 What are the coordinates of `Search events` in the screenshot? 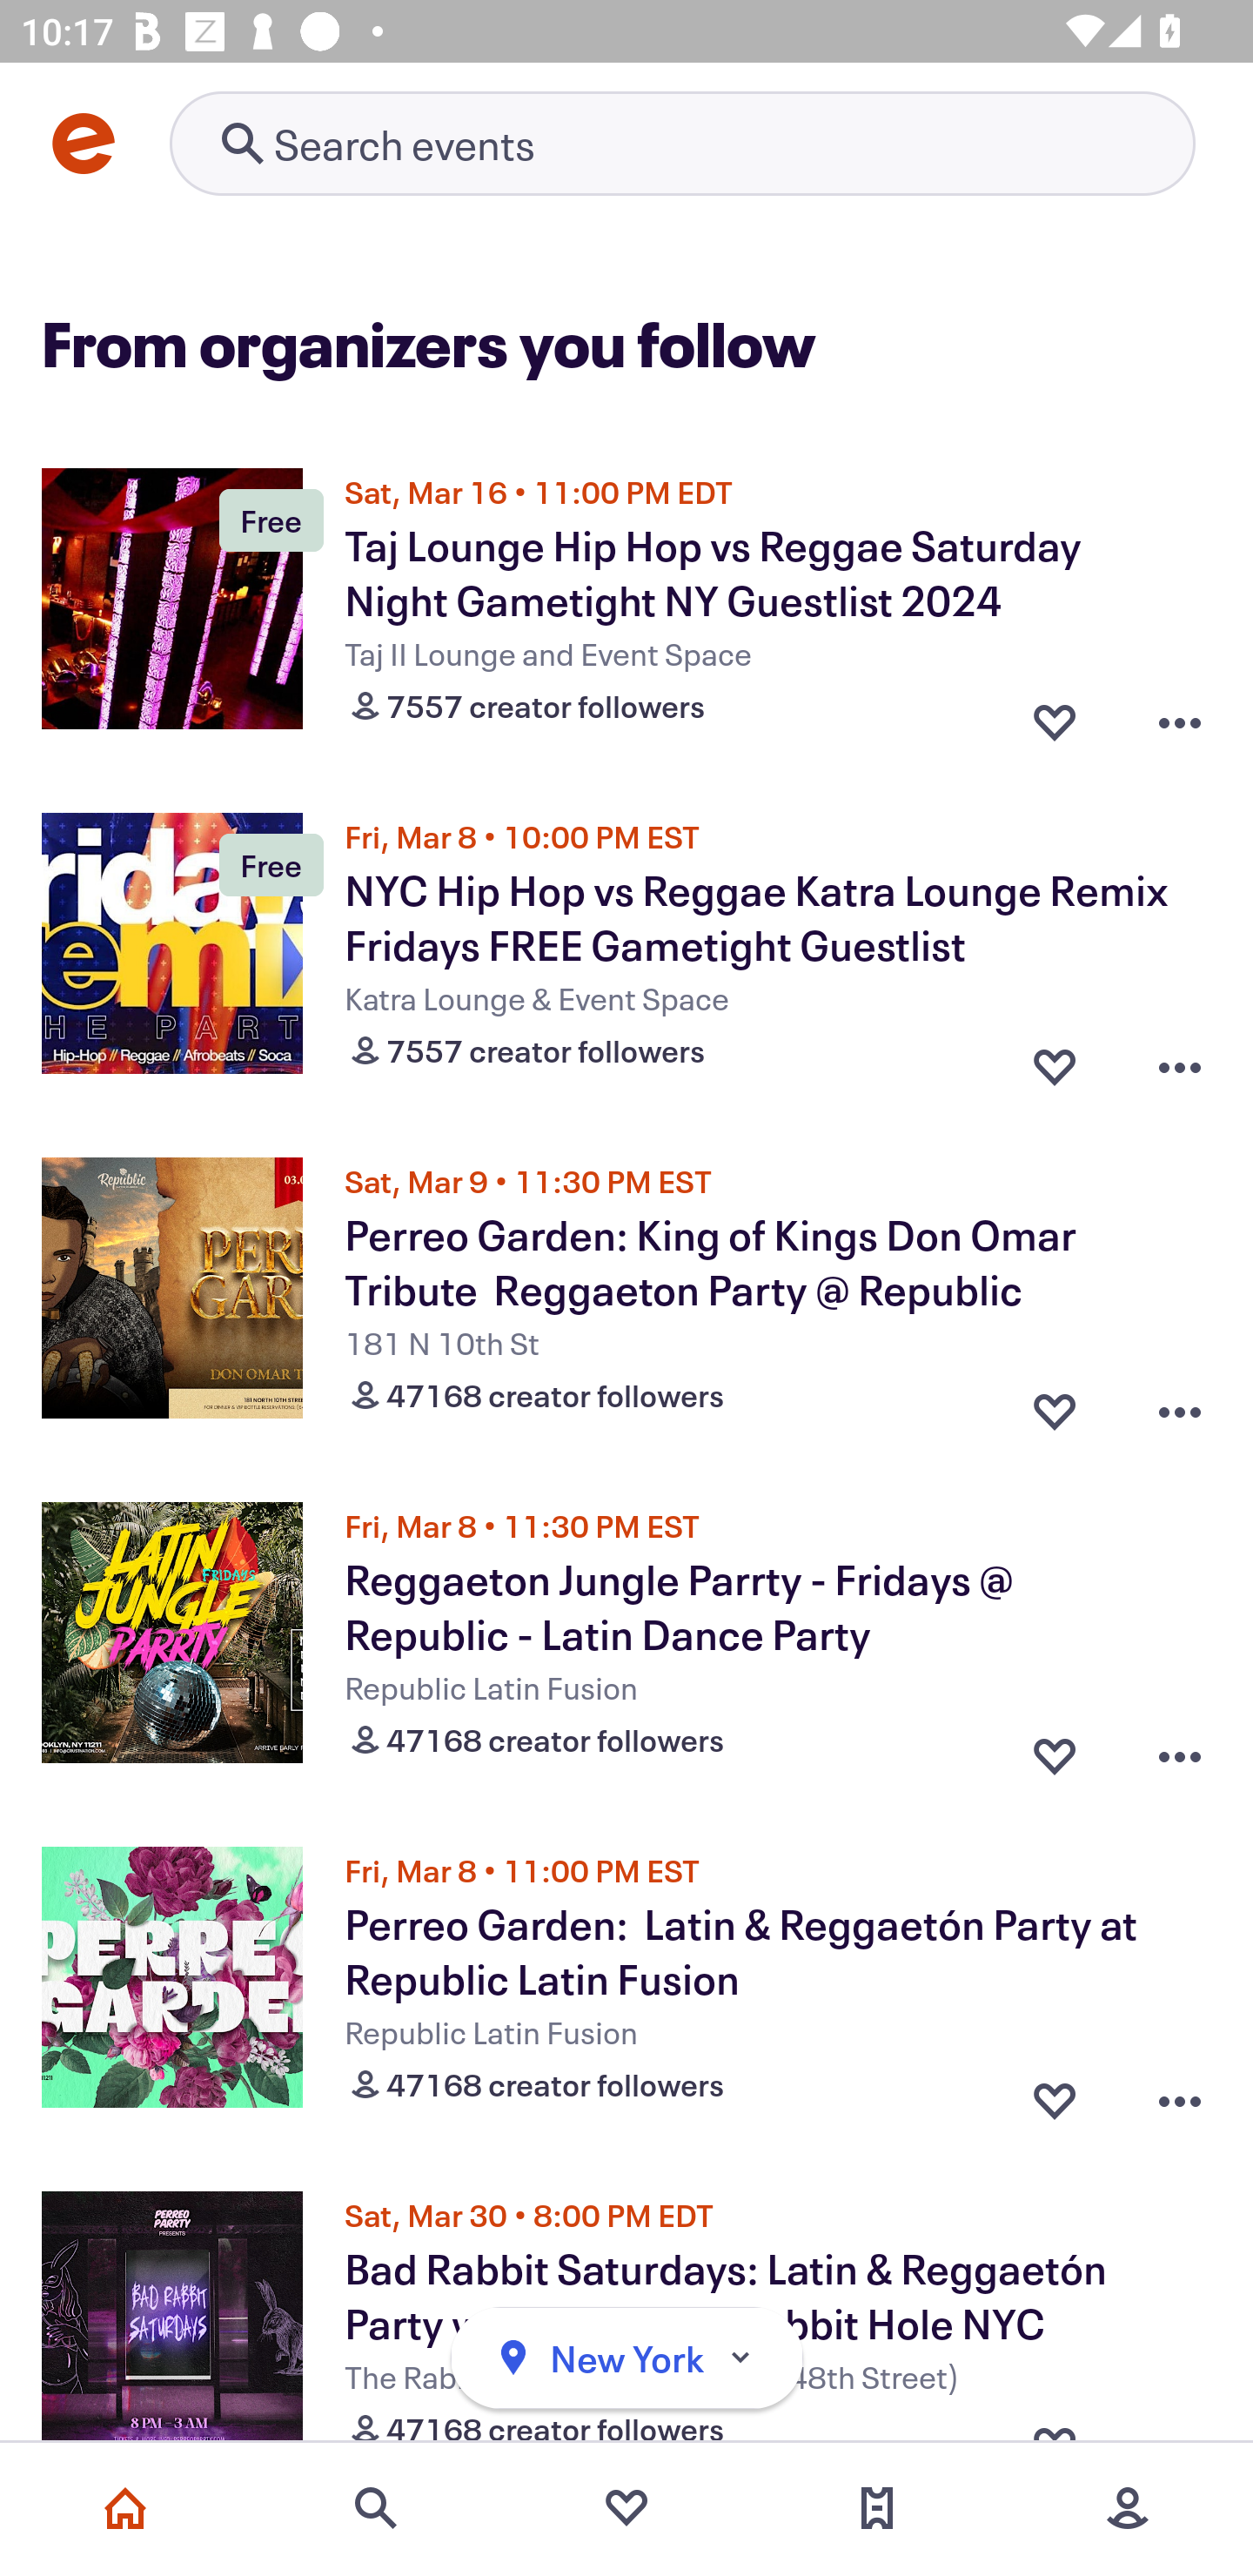 It's located at (376, 2508).